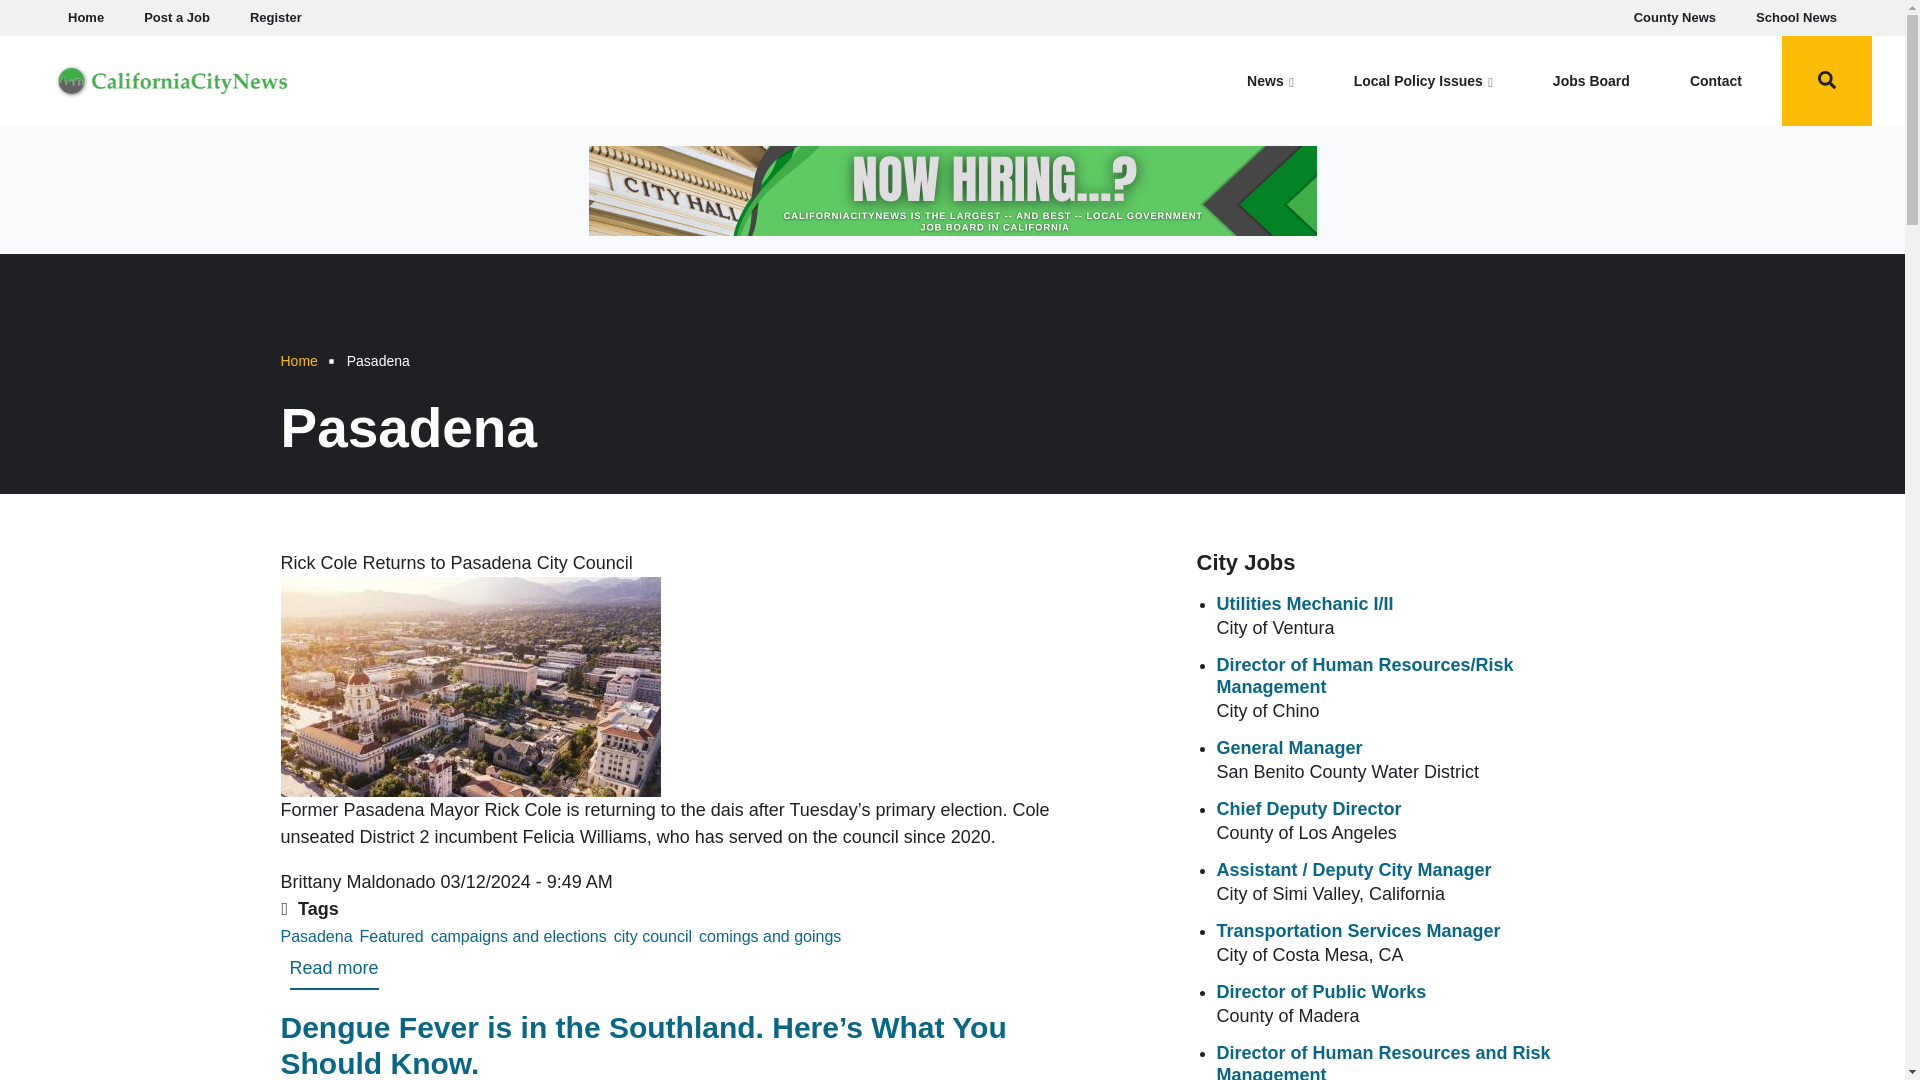 Image resolution: width=1920 pixels, height=1080 pixels. I want to click on Home, so click(316, 936).